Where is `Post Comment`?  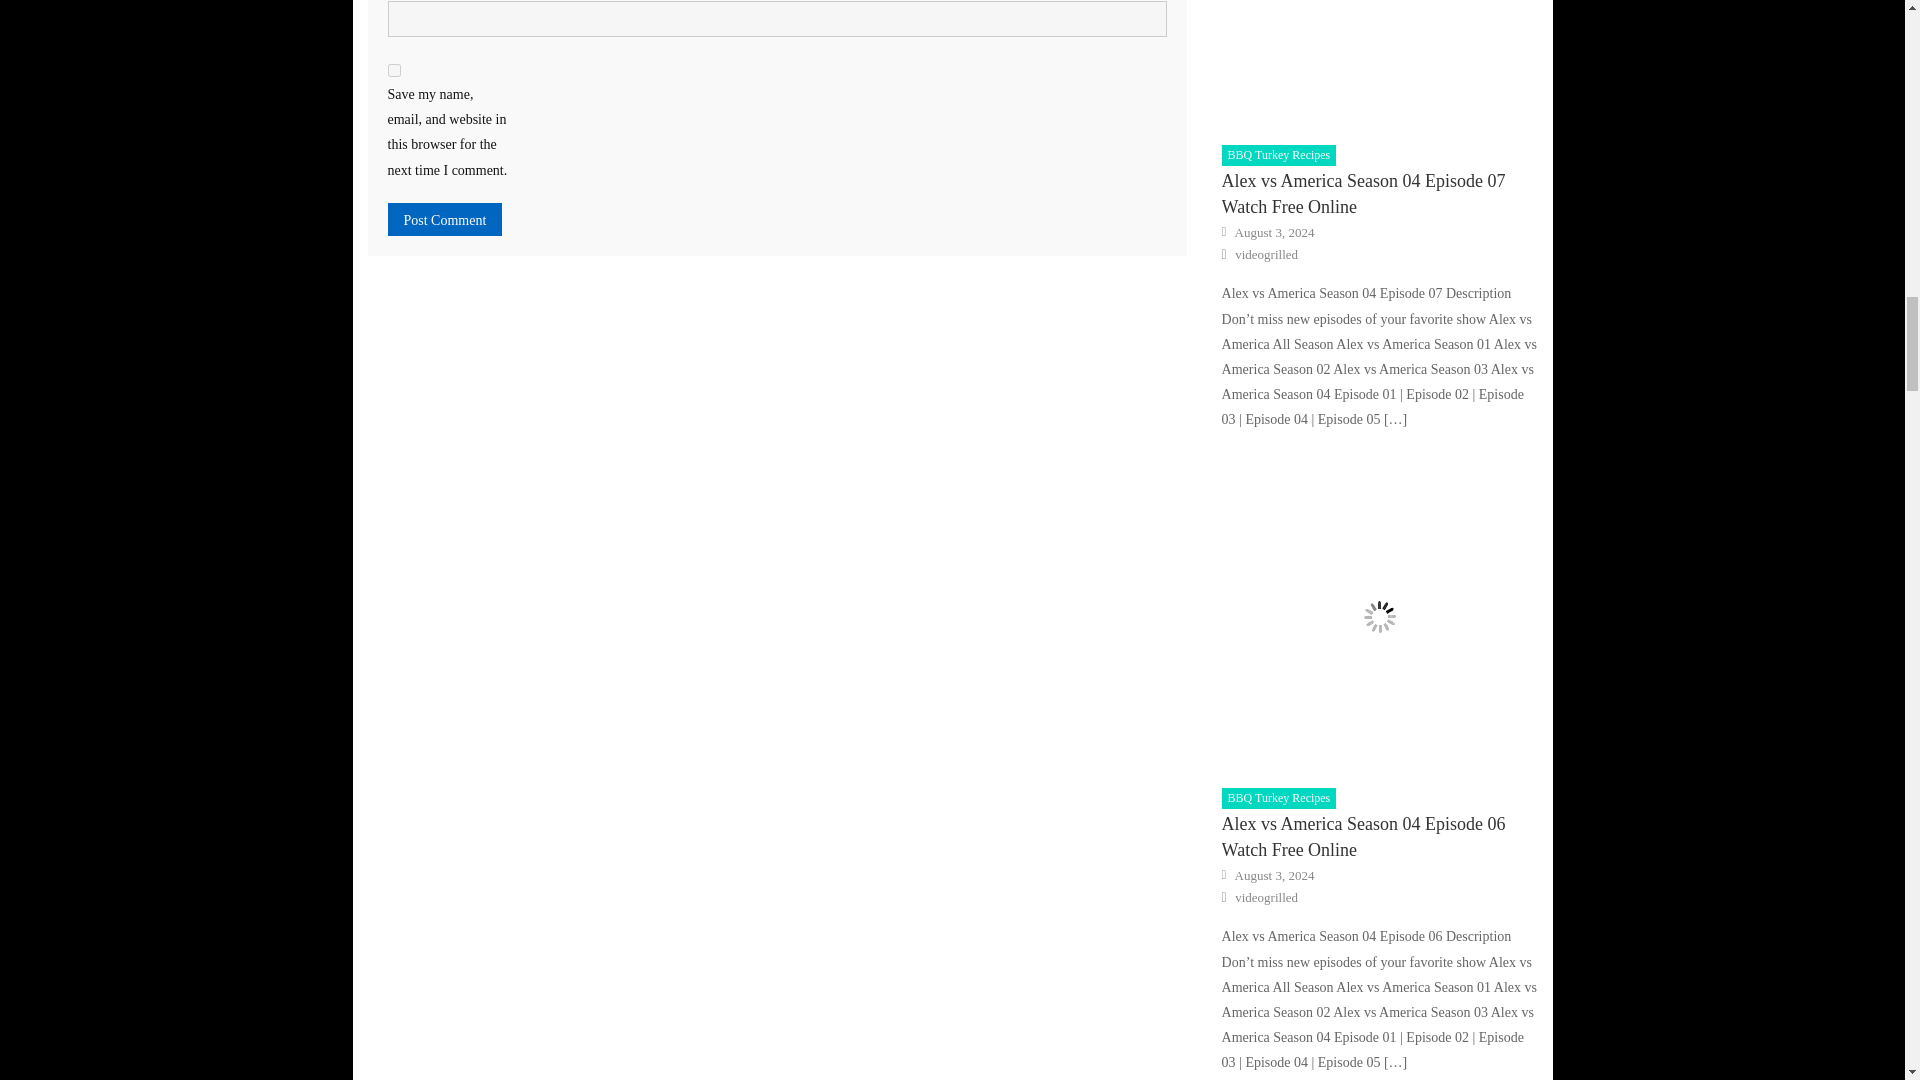
Post Comment is located at coordinates (445, 220).